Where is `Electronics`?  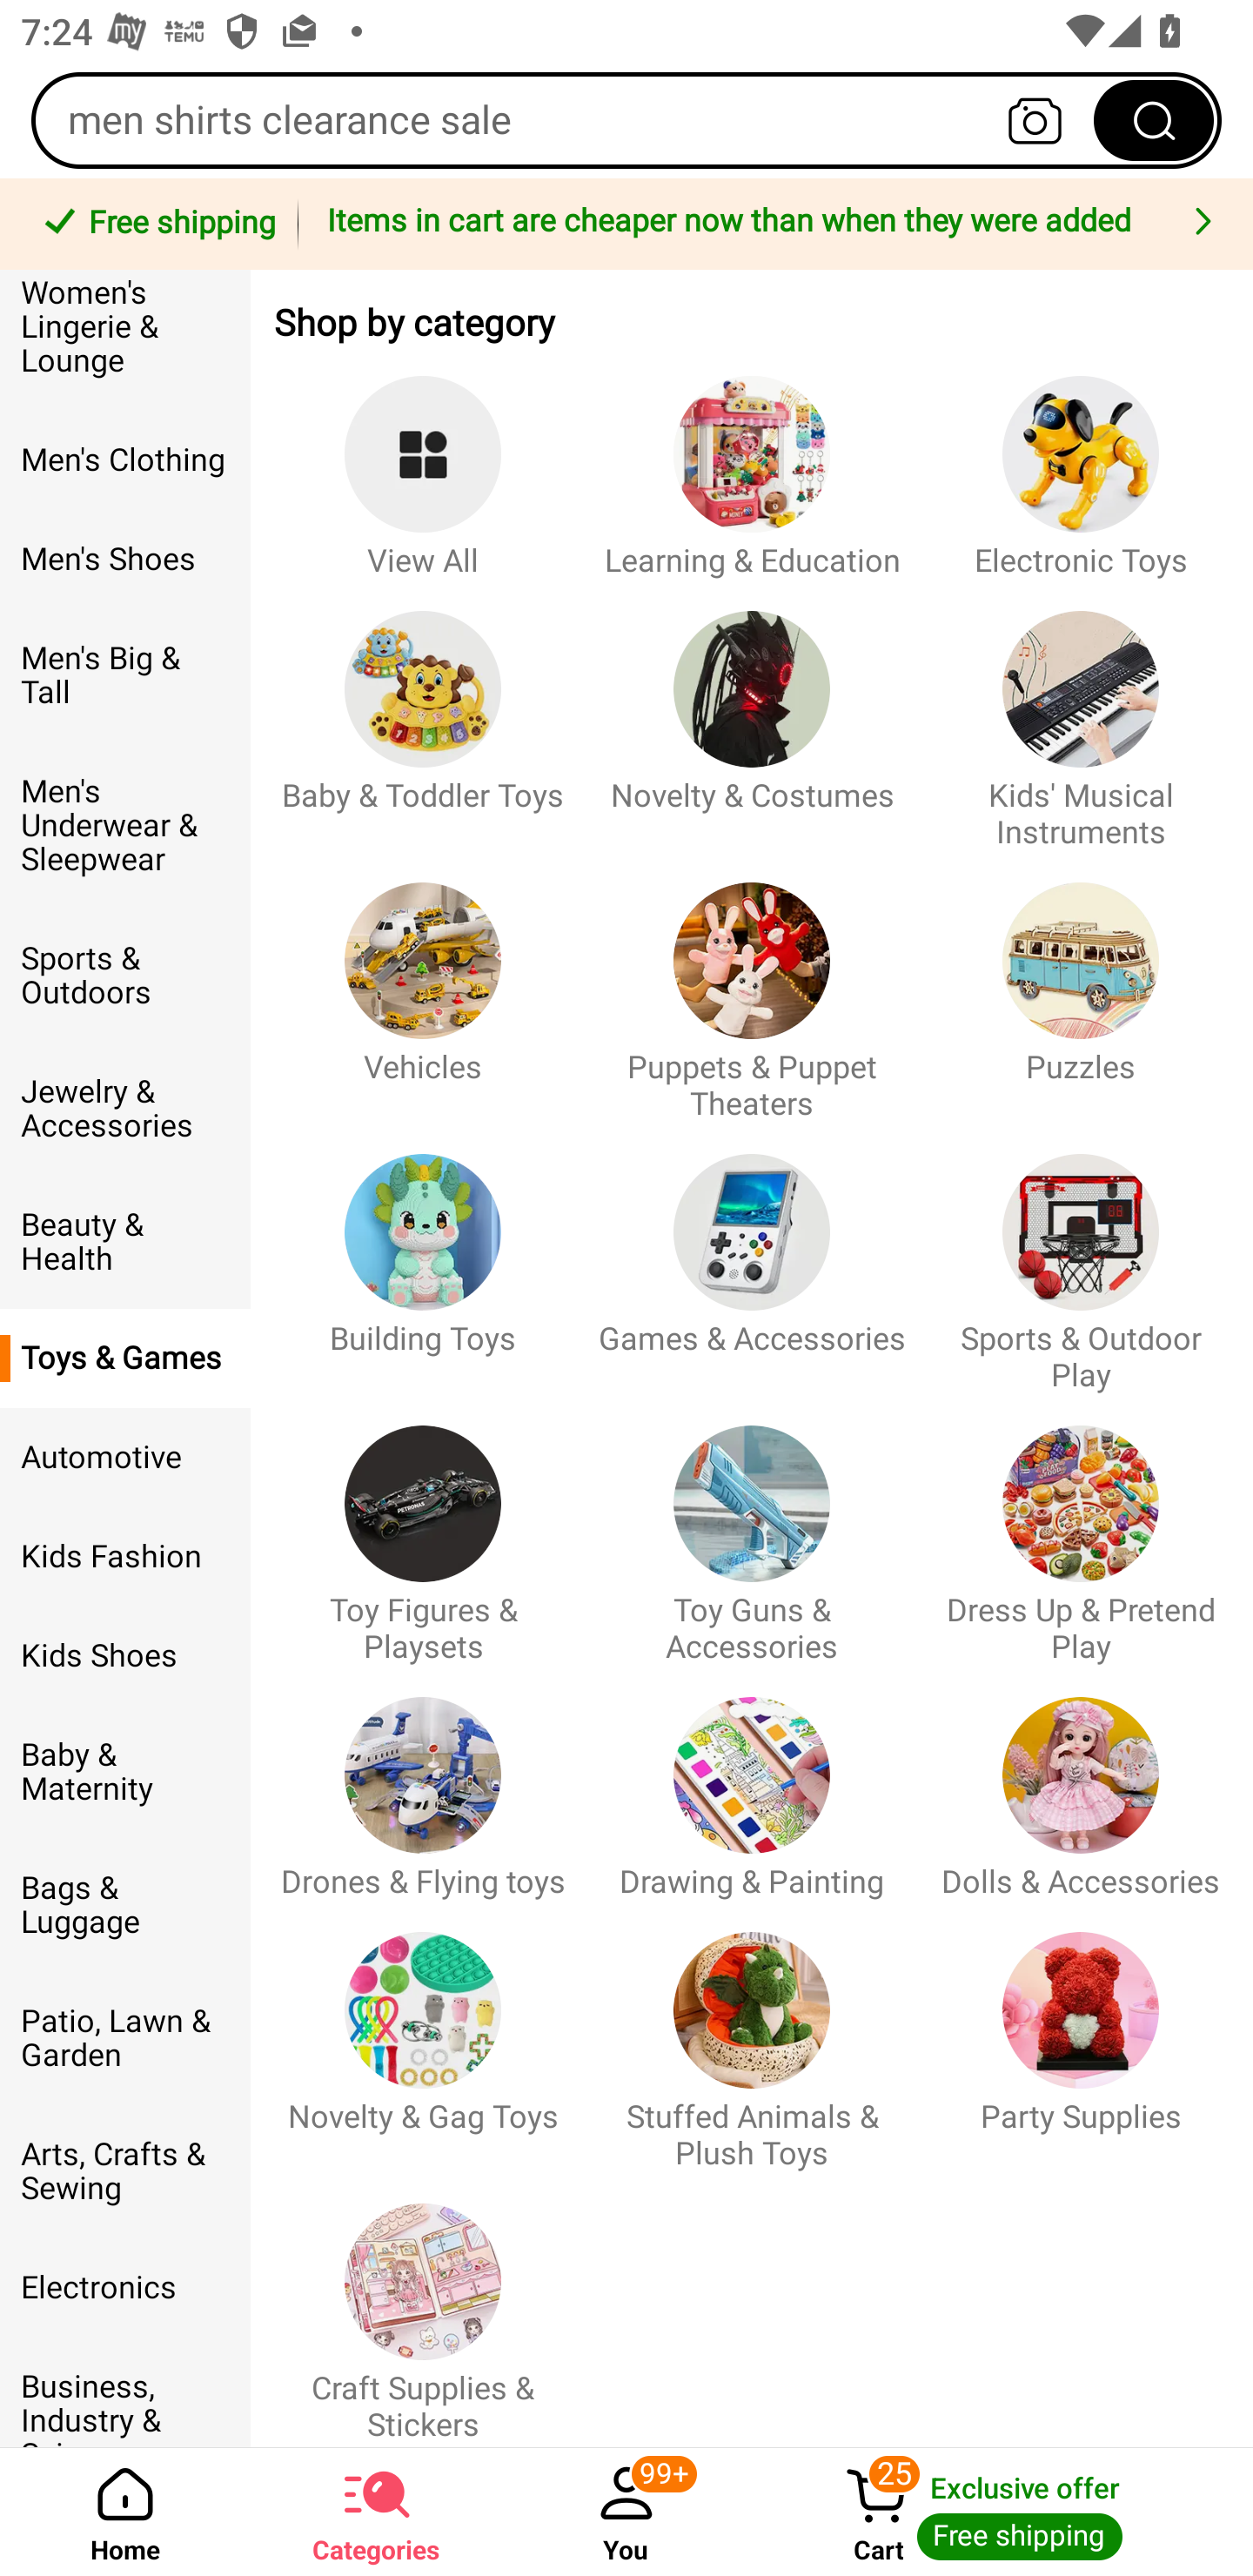
Electronics is located at coordinates (125, 2287).